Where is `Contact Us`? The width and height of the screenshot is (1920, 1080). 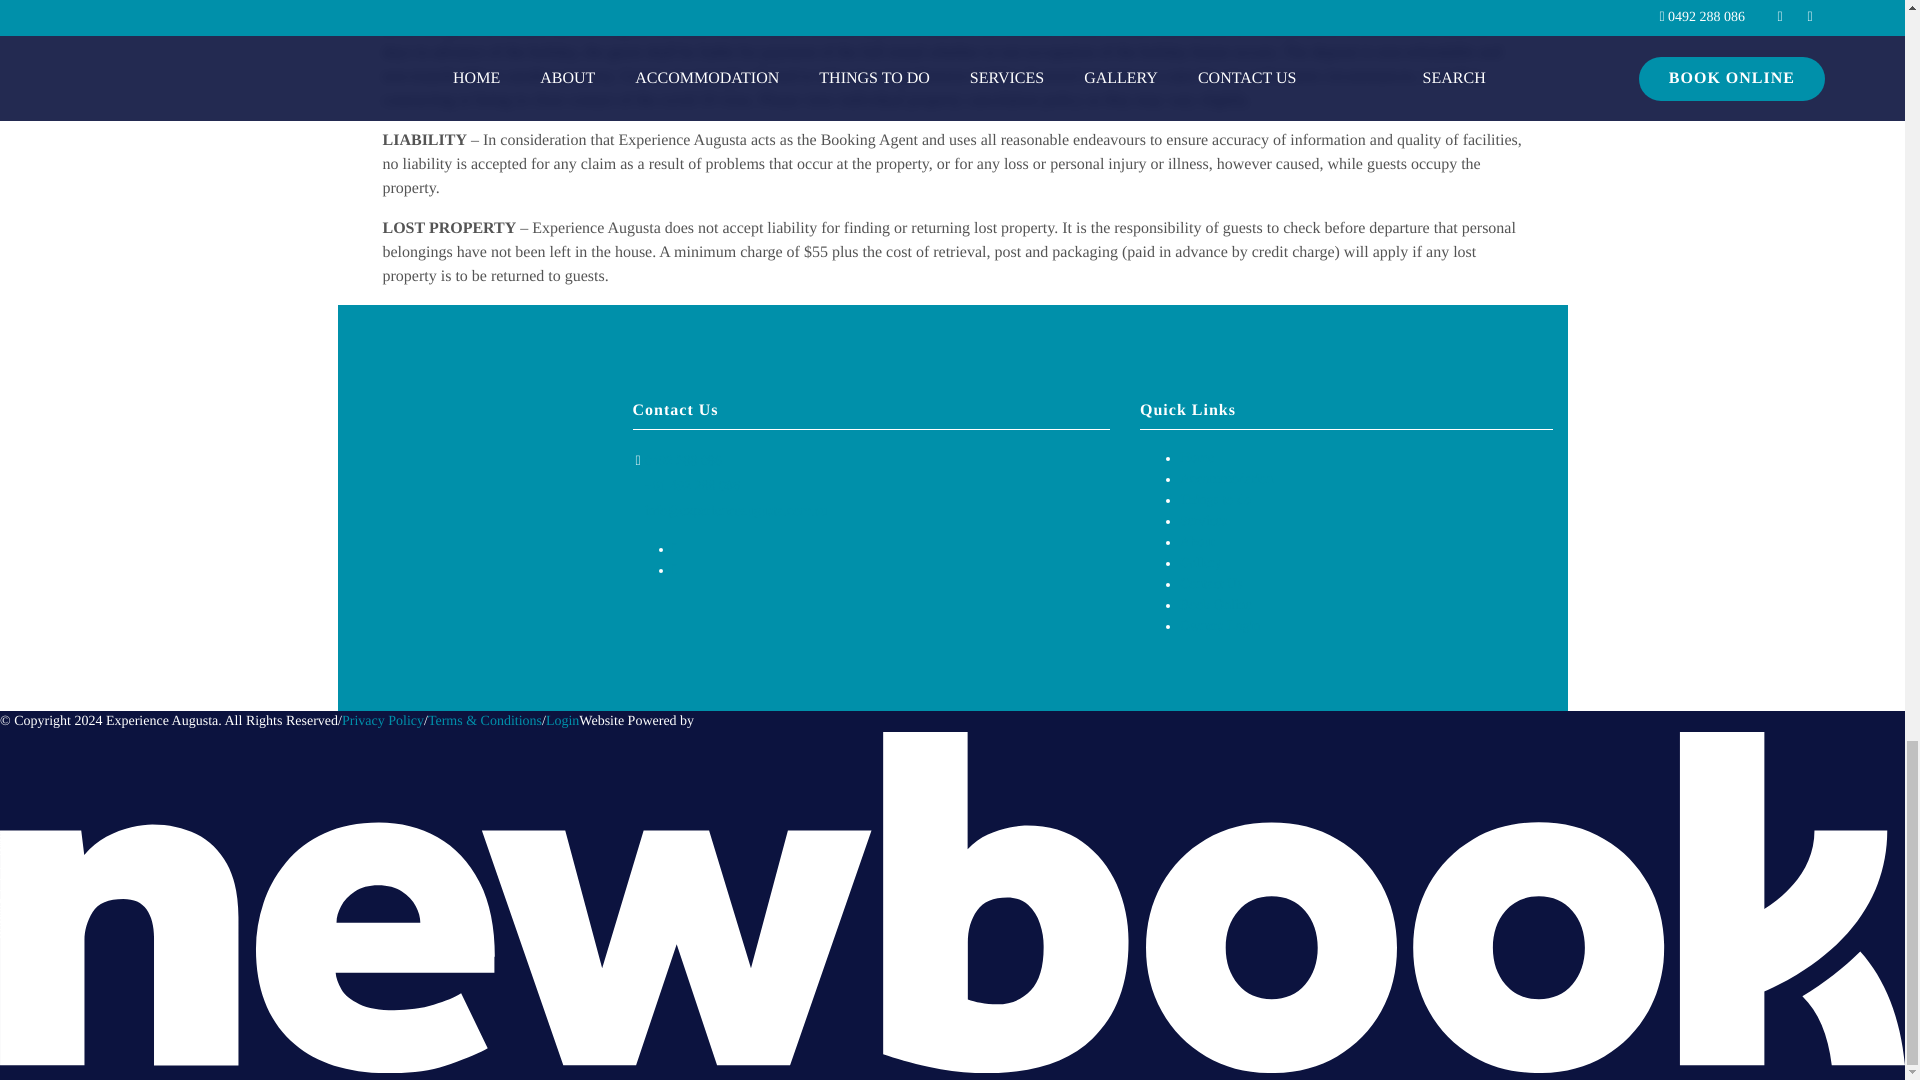
Contact Us is located at coordinates (1211, 584).